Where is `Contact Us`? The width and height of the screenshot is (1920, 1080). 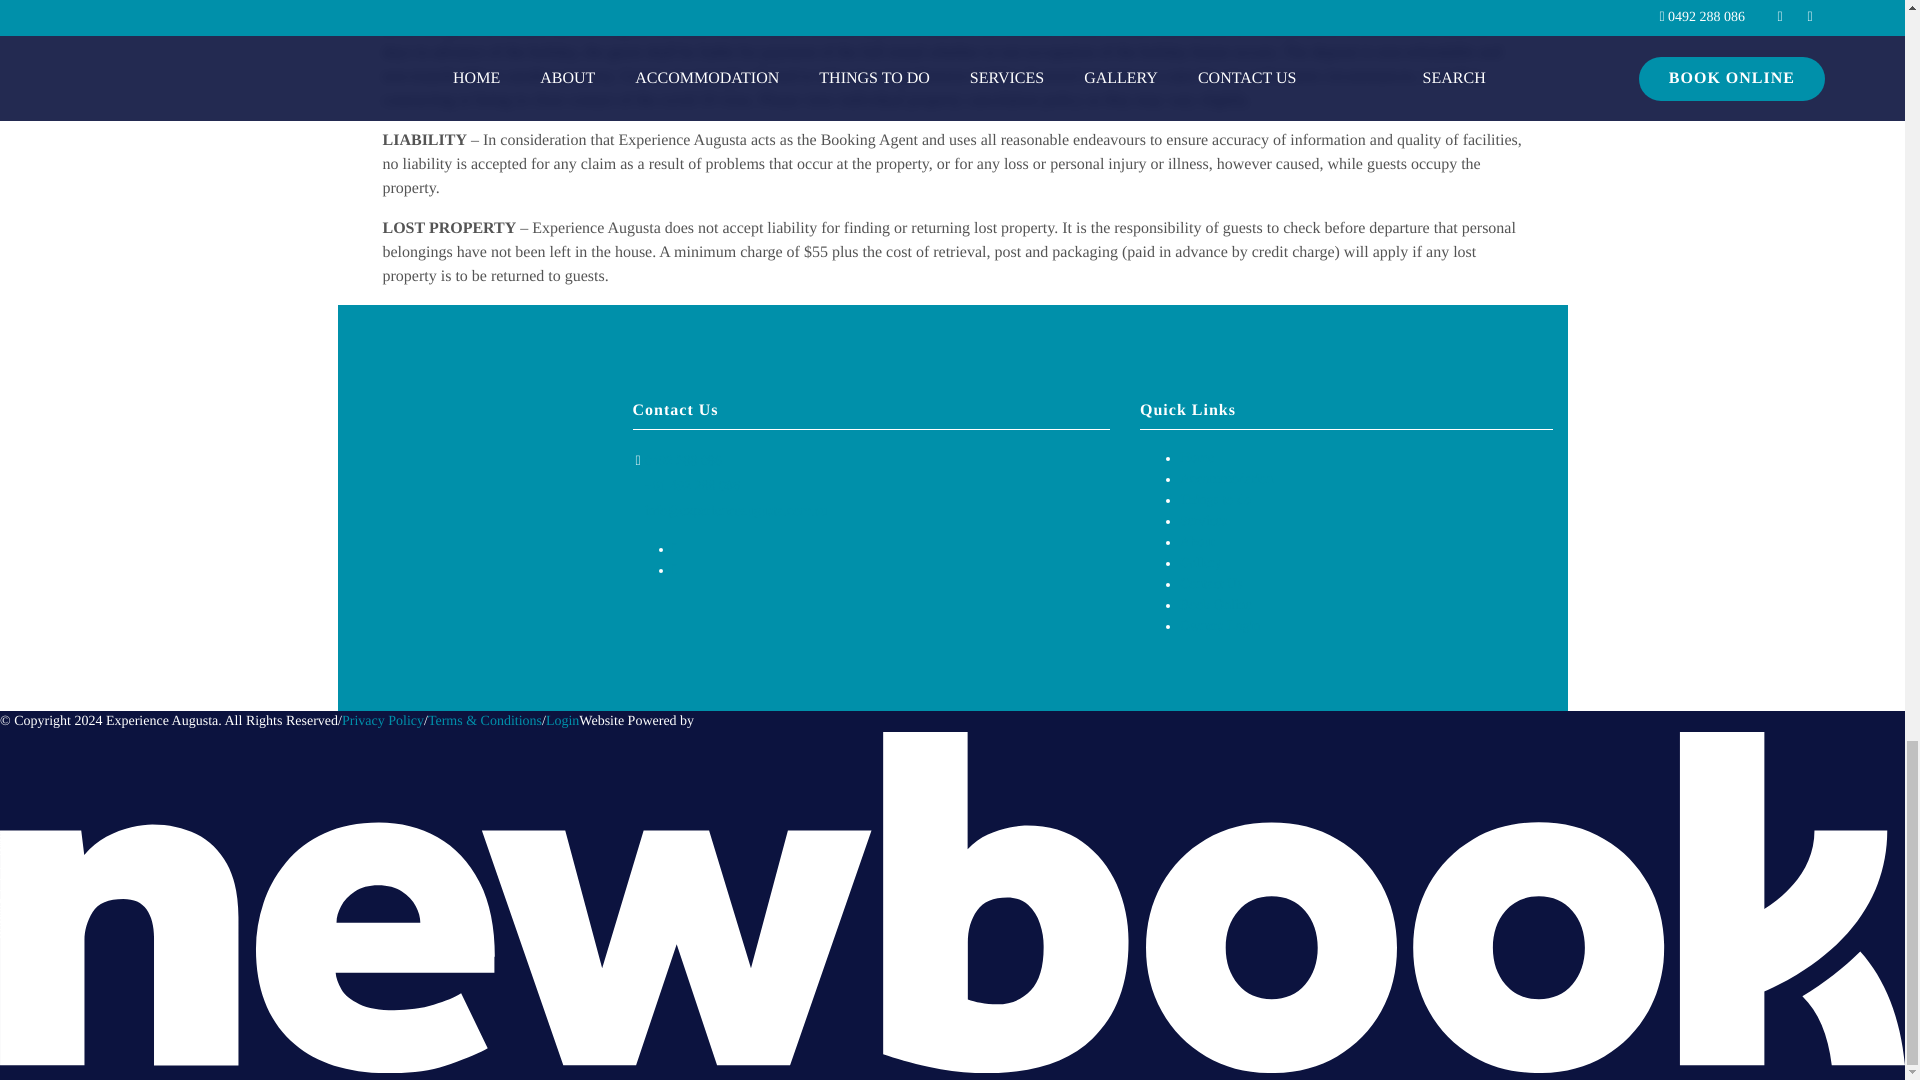
Contact Us is located at coordinates (1211, 584).